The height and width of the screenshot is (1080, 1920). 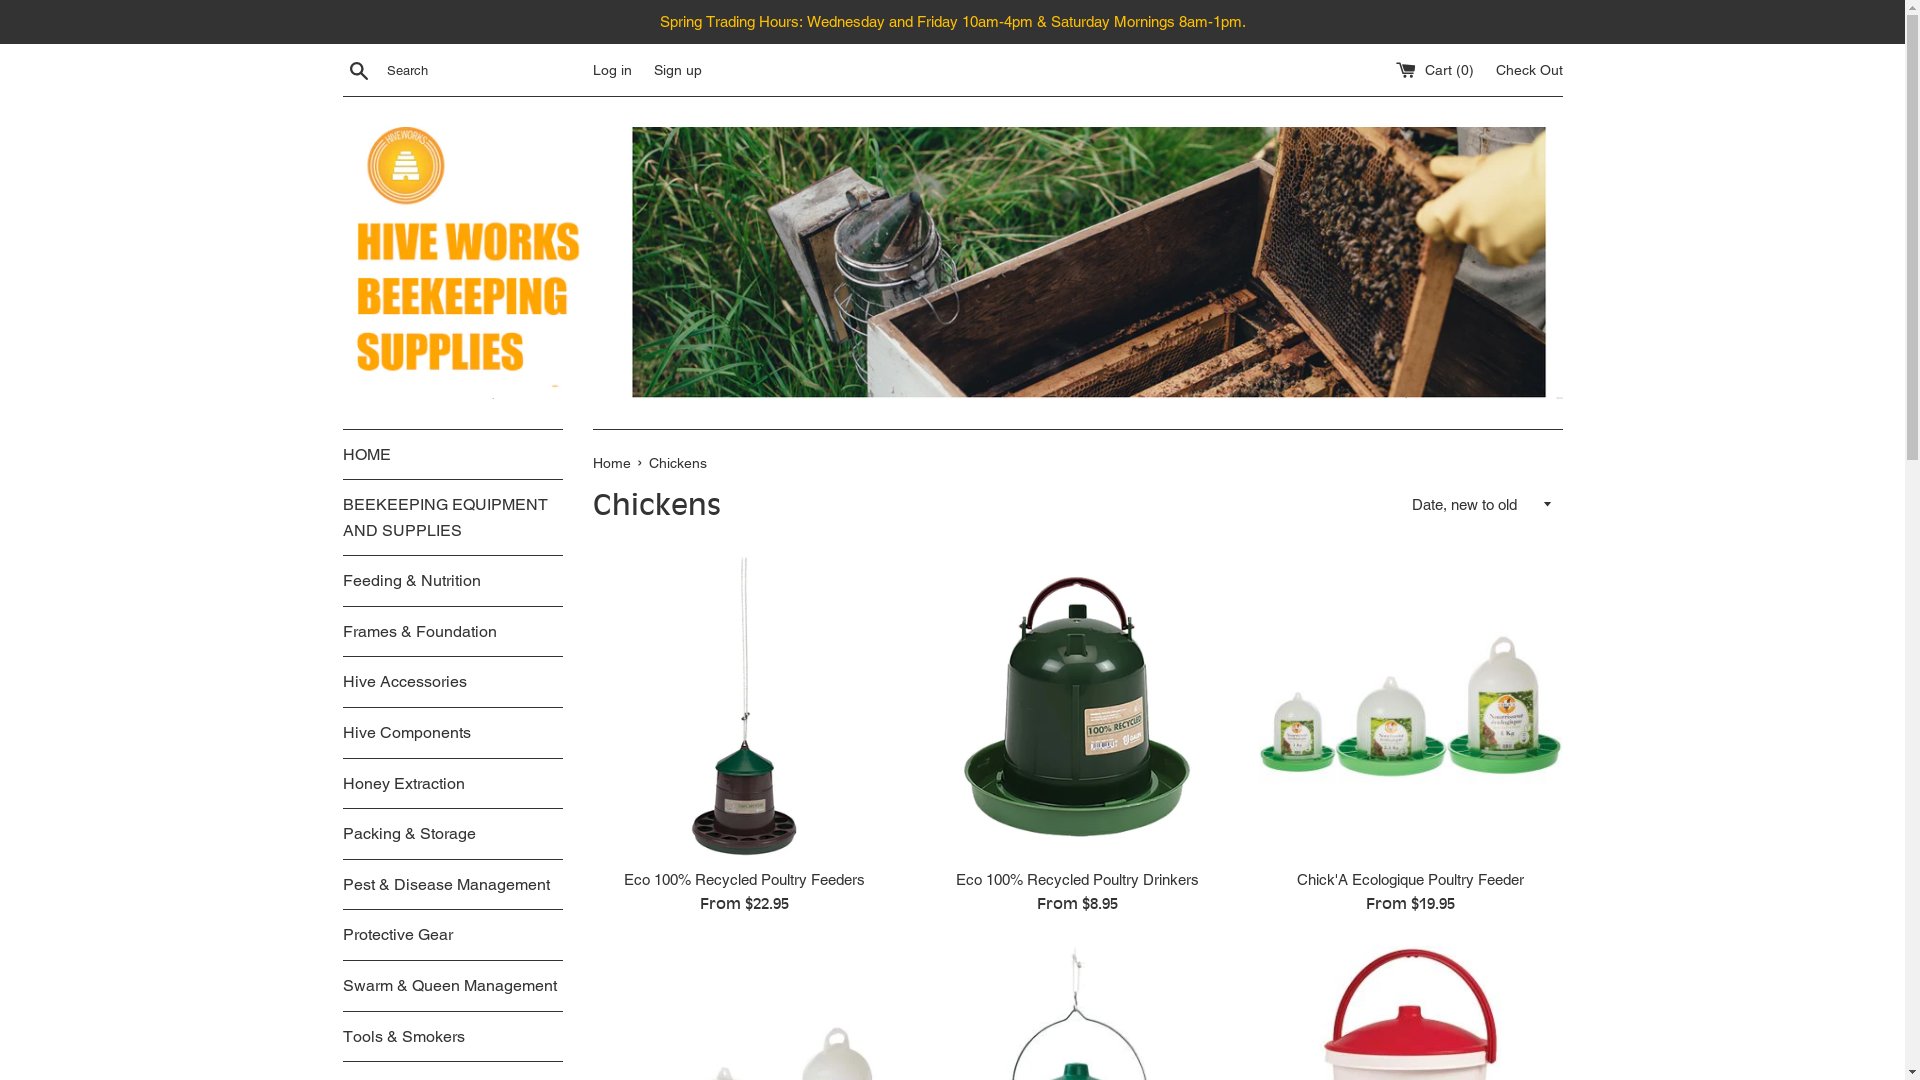 I want to click on Cart (0), so click(x=1437, y=70).